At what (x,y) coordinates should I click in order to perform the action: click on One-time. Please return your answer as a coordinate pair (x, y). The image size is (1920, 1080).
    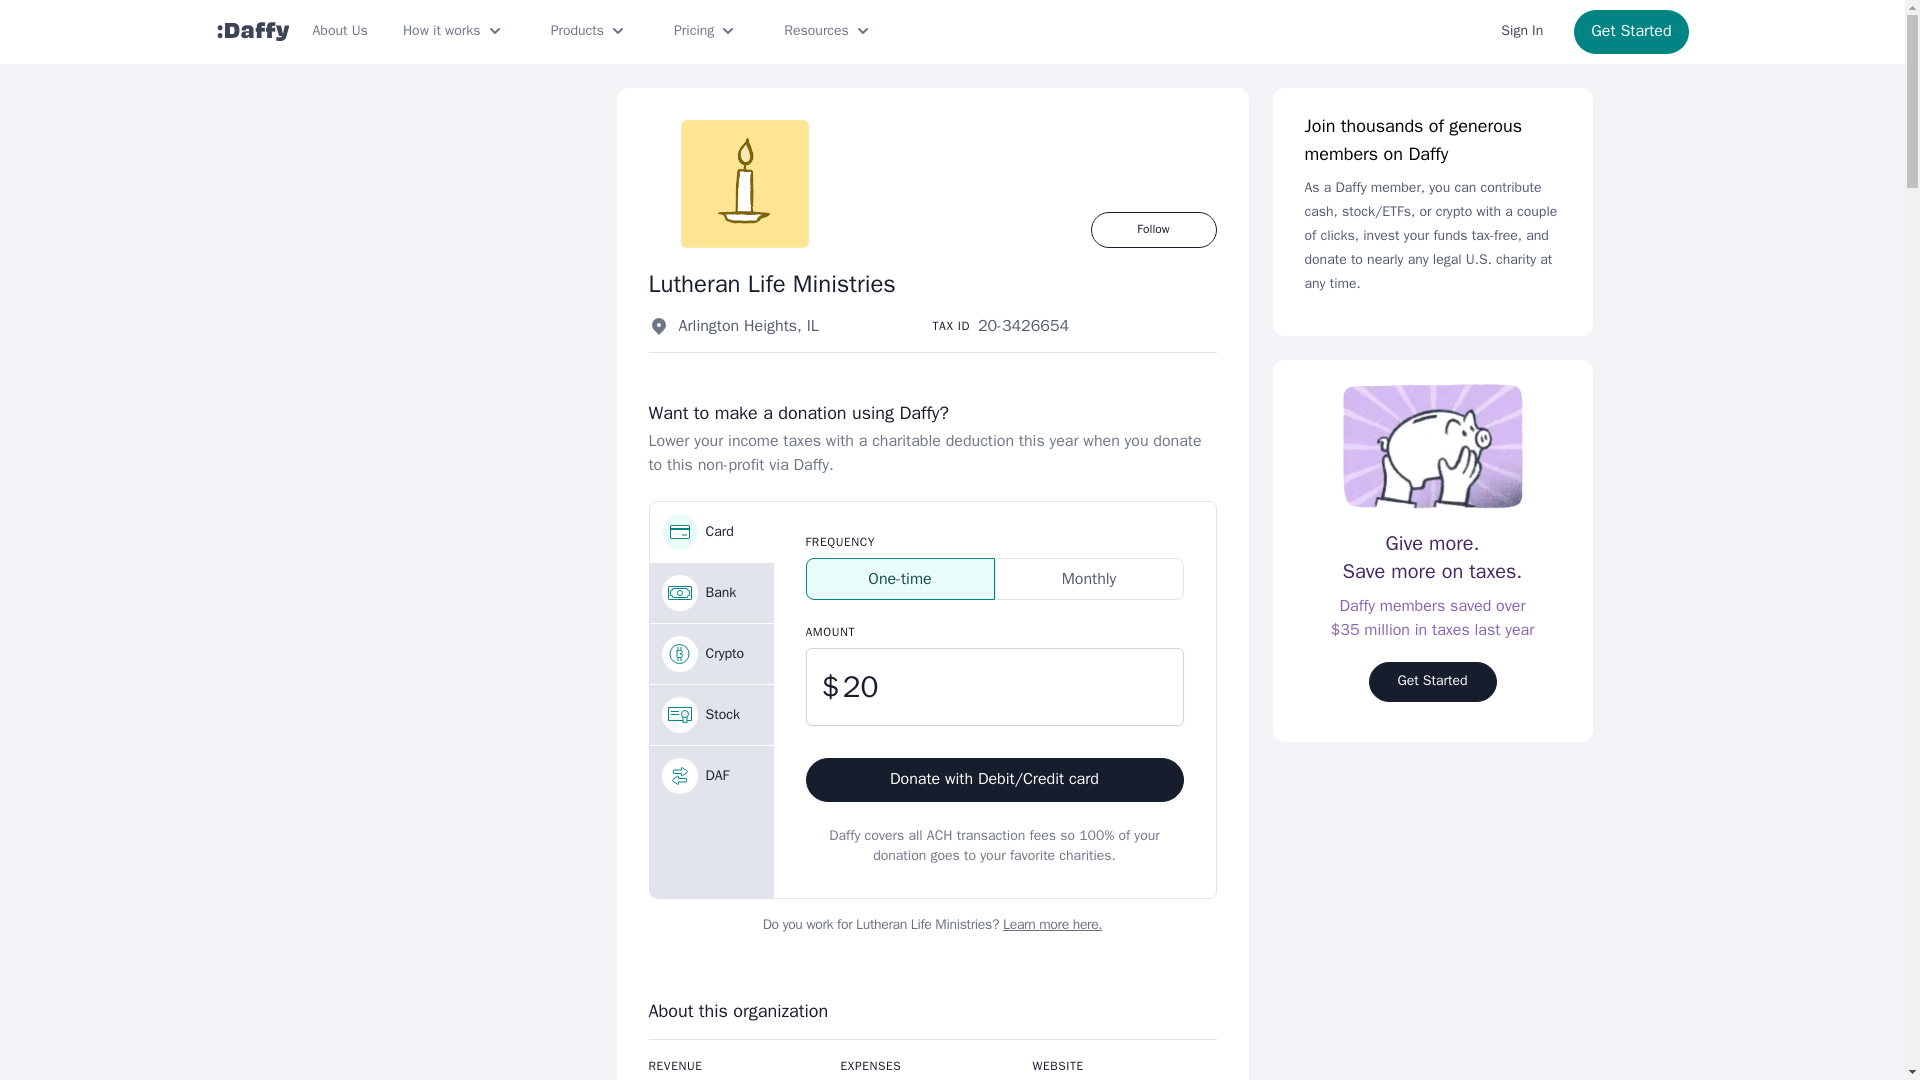
    Looking at the image, I should click on (900, 579).